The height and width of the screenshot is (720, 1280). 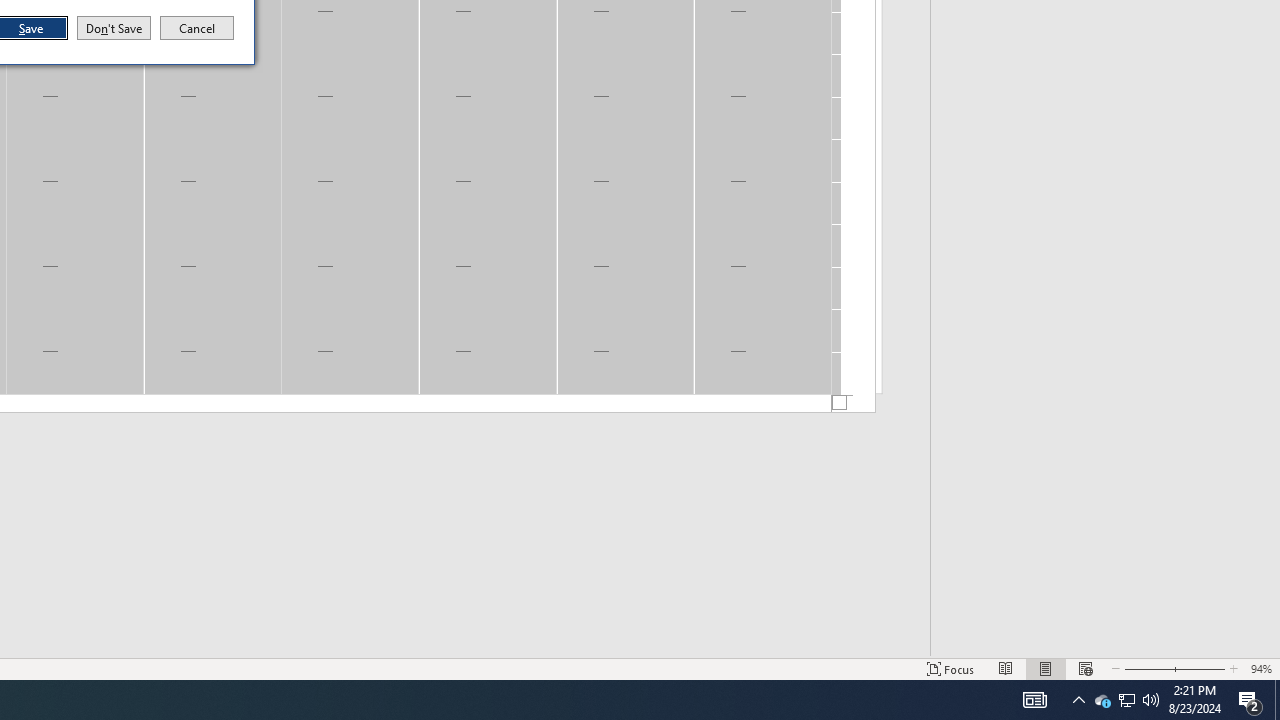 I want to click on Focus , so click(x=1046, y=668).